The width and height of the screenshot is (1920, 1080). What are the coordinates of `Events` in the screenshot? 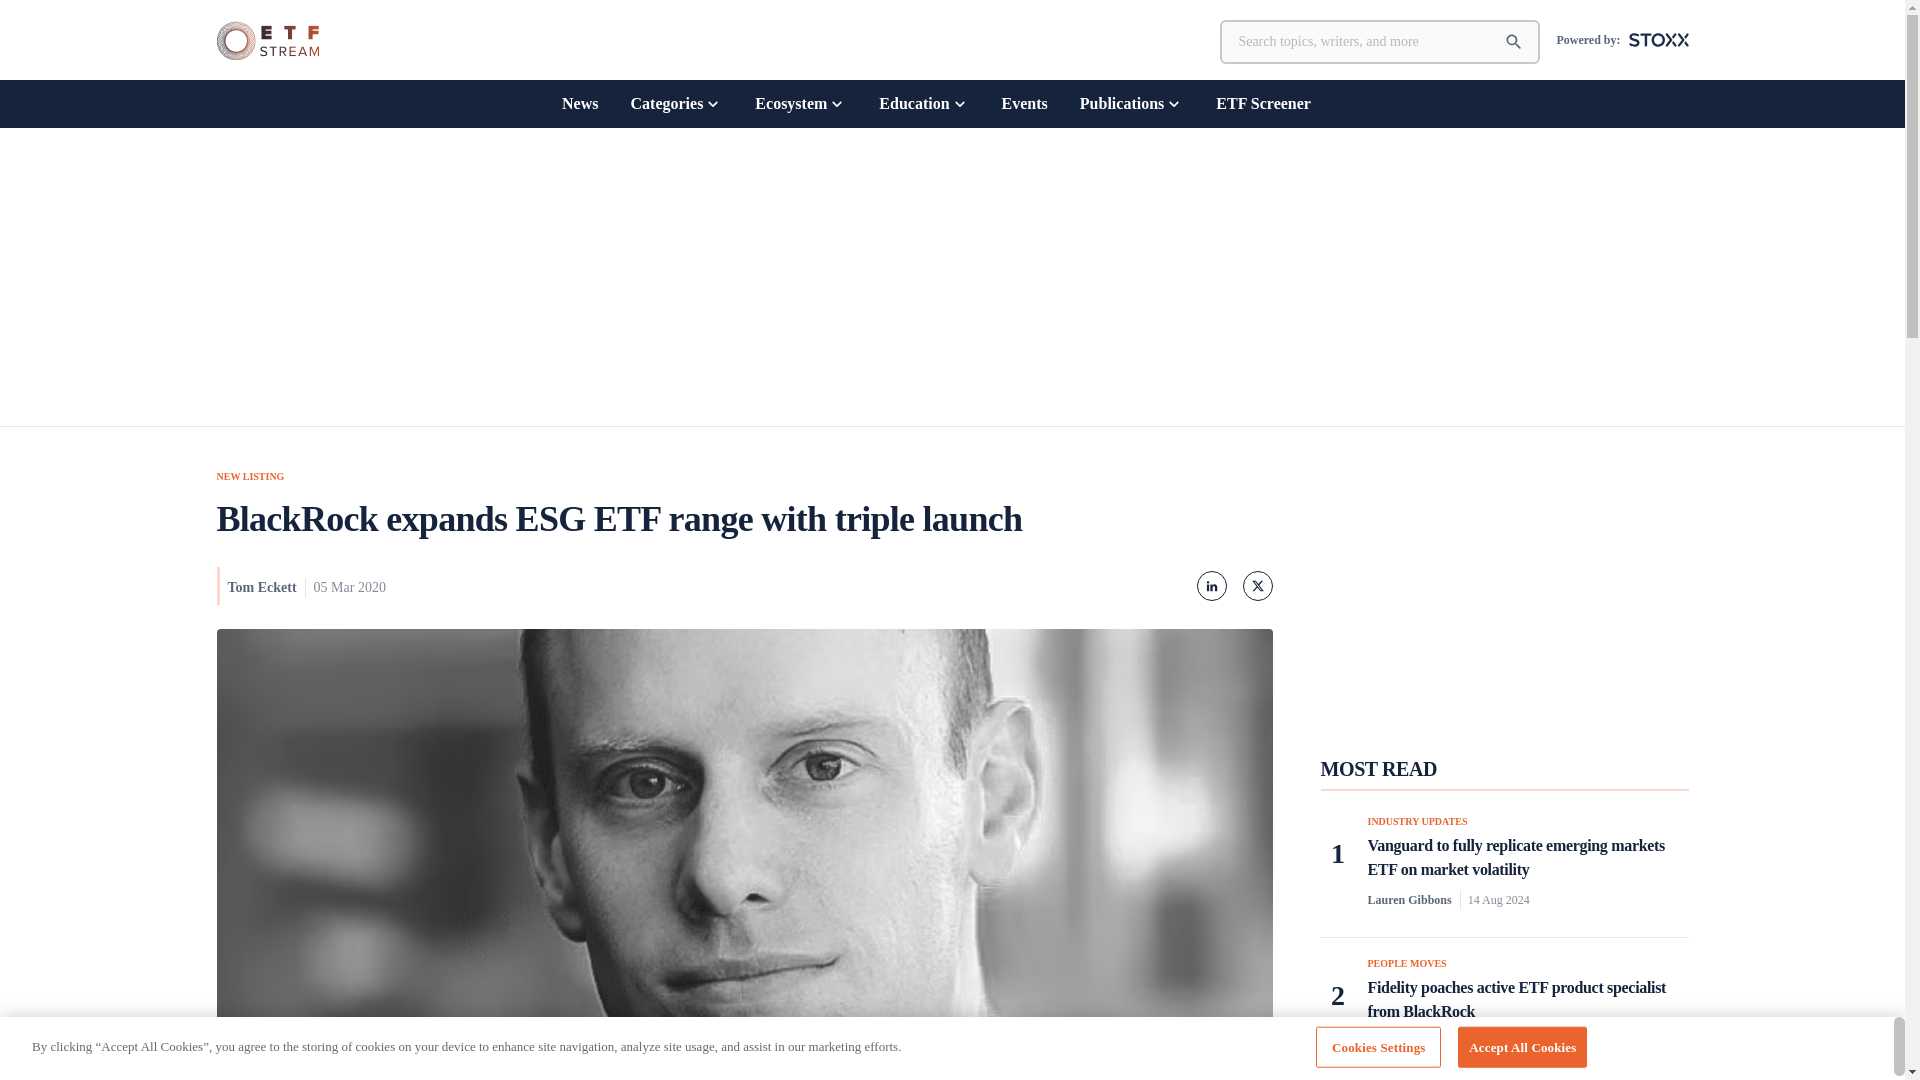 It's located at (1025, 103).